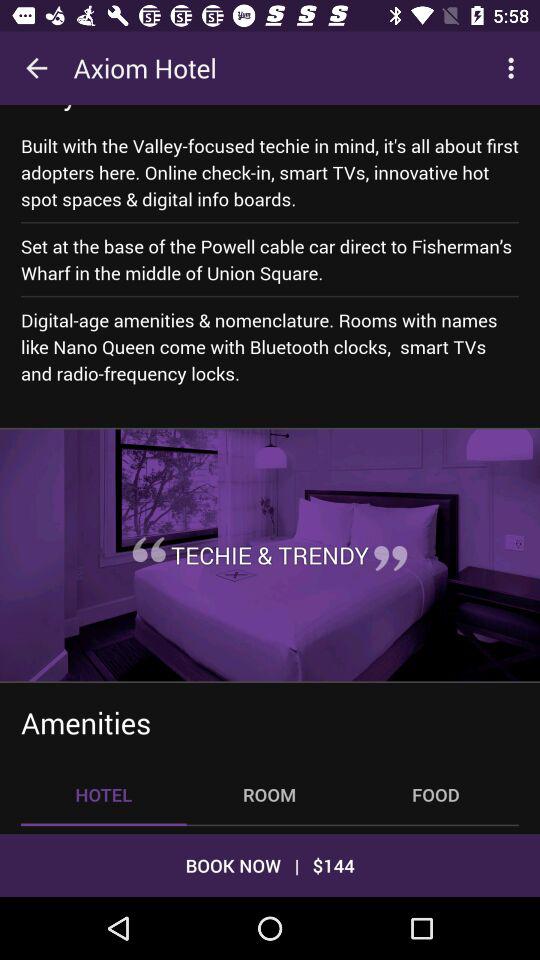  What do you see at coordinates (36, 68) in the screenshot?
I see `choose the icon to the left of the axiom hotel icon` at bounding box center [36, 68].